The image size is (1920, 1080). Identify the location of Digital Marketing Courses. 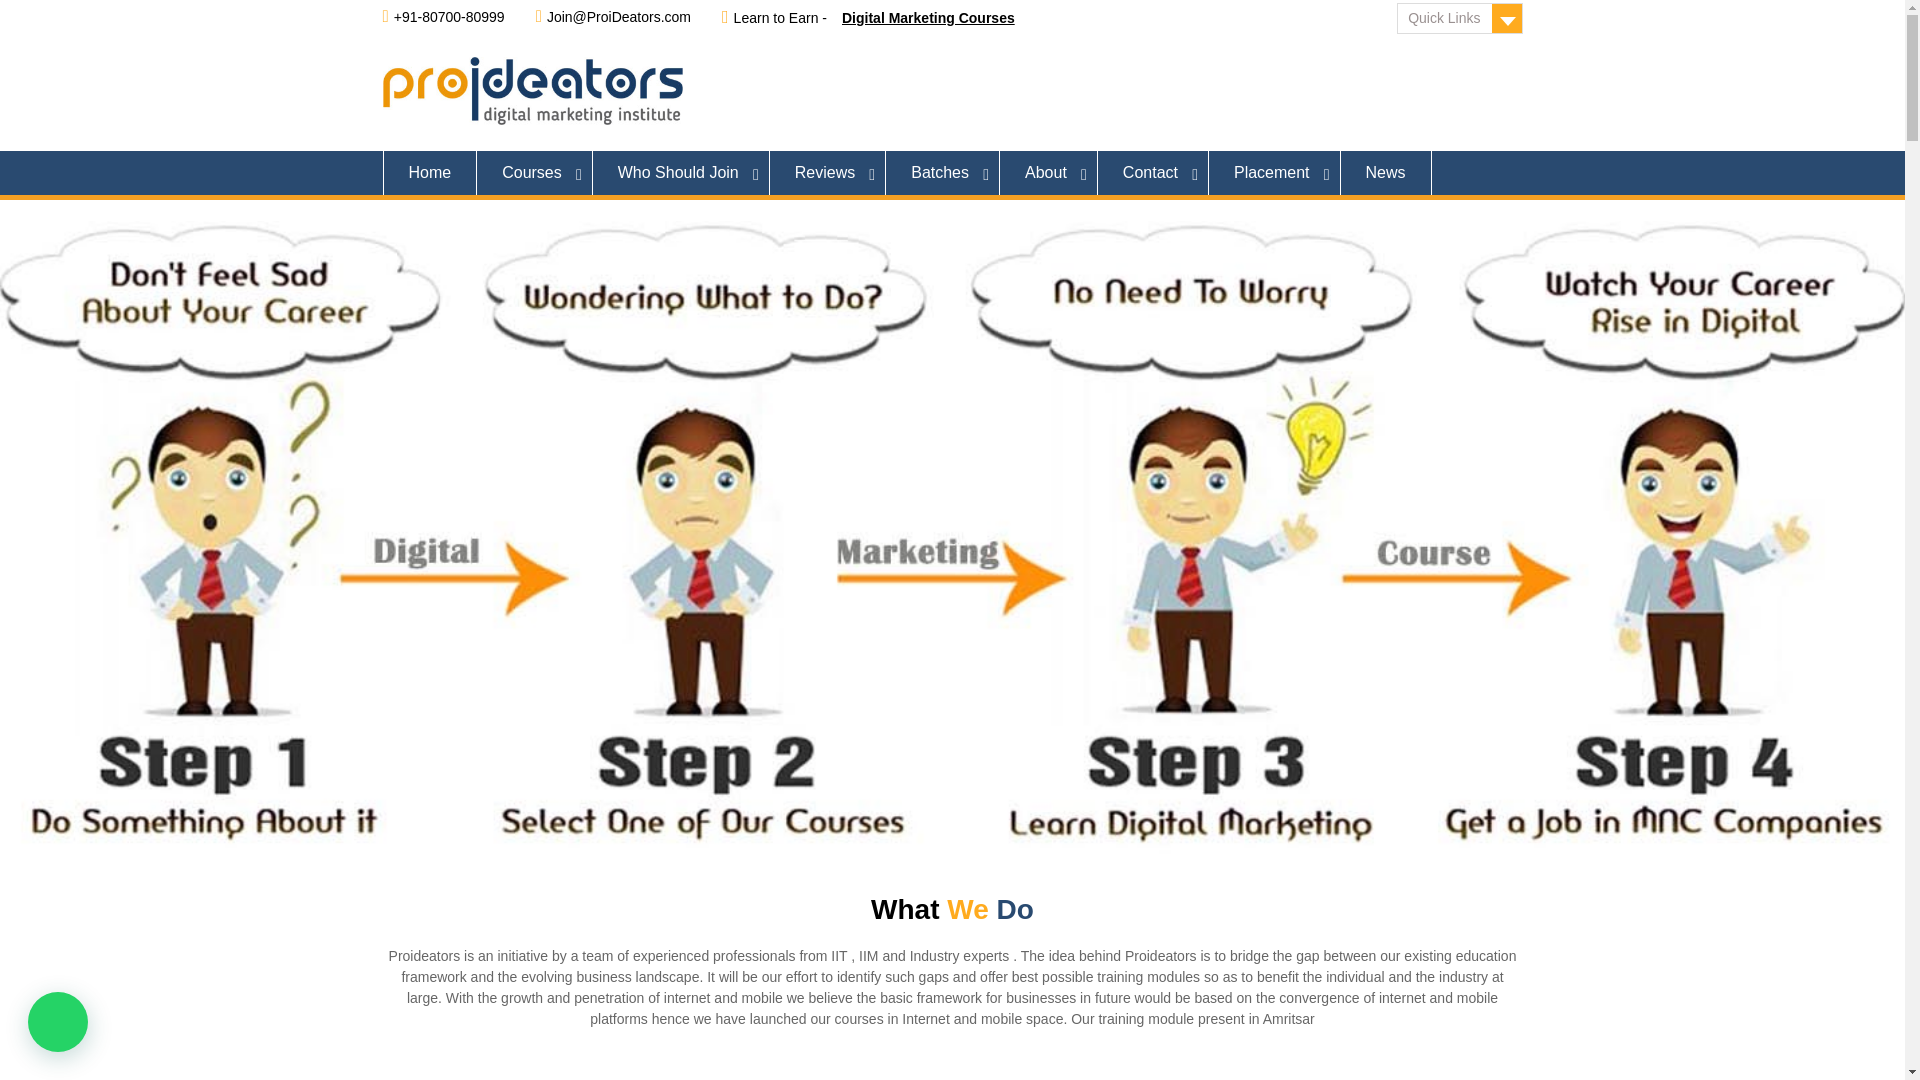
(928, 17).